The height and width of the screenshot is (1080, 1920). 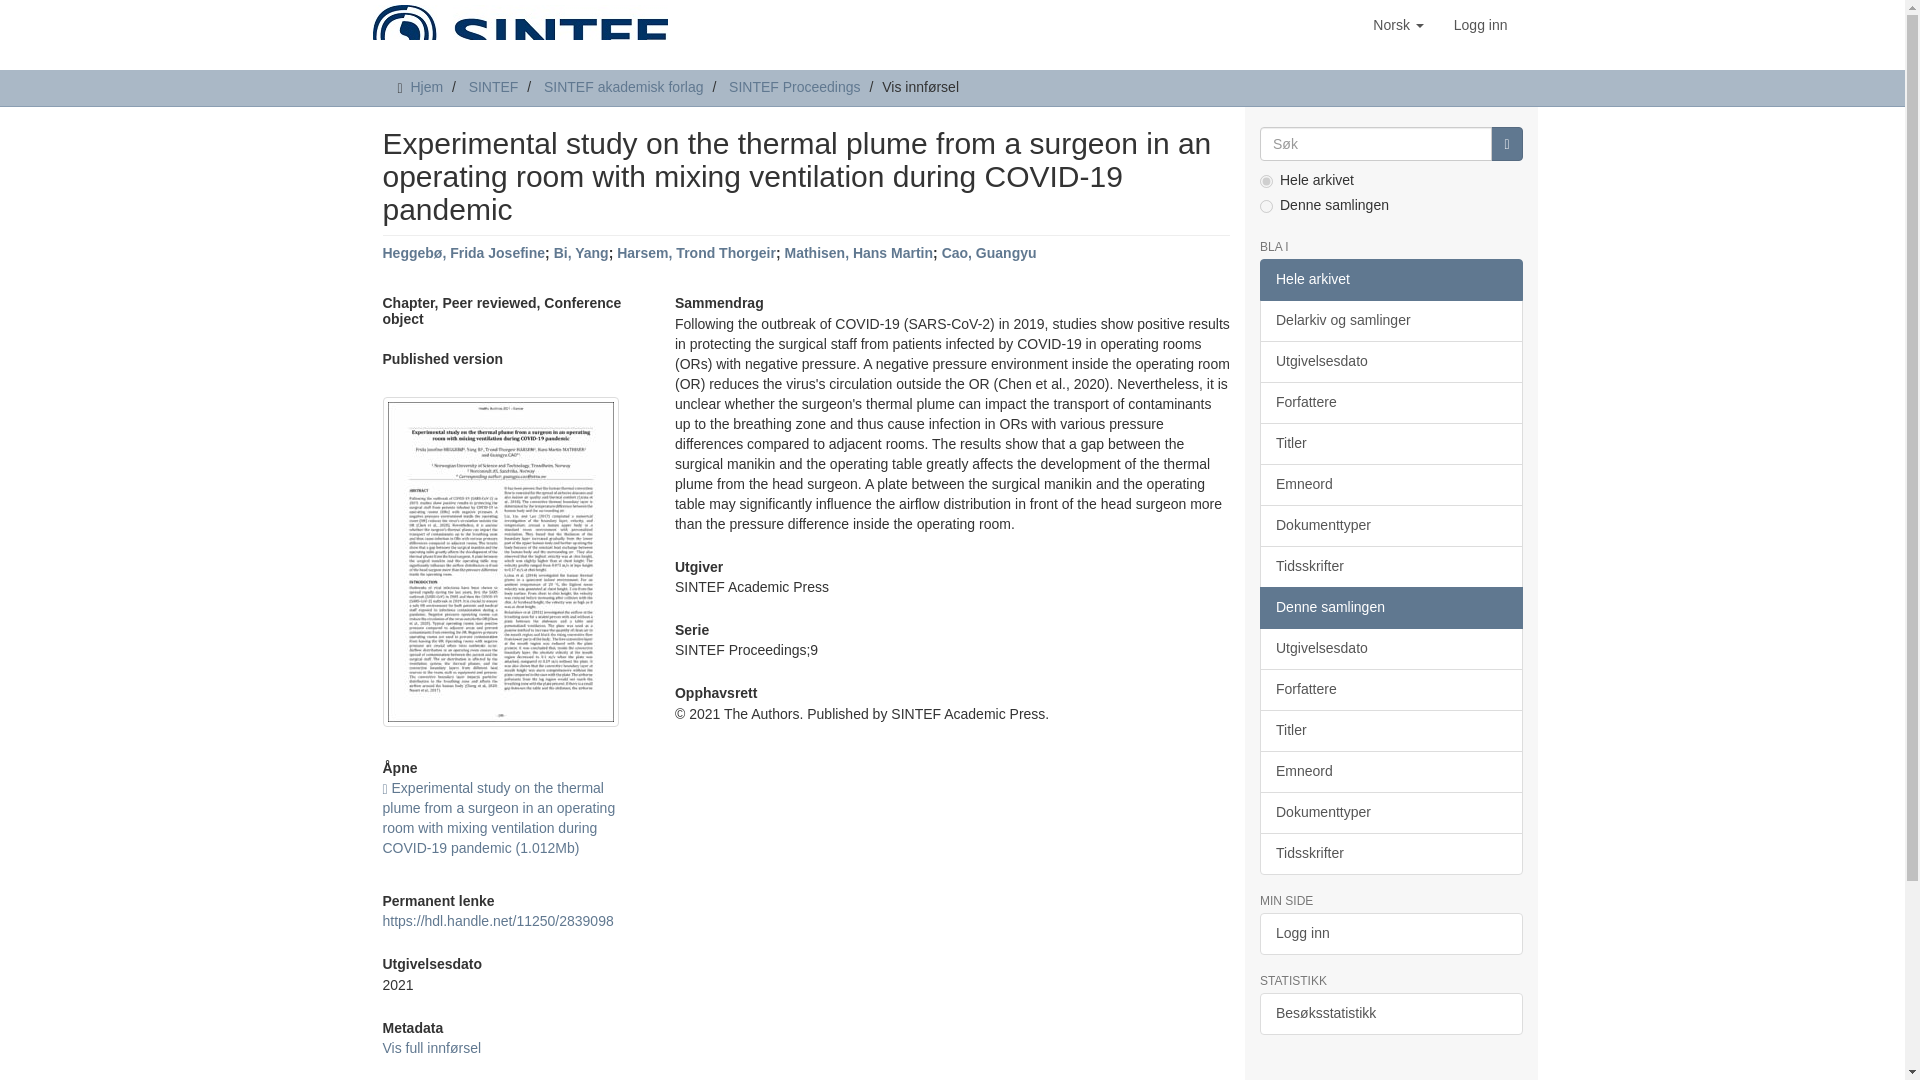 What do you see at coordinates (1480, 24) in the screenshot?
I see `Logg inn` at bounding box center [1480, 24].